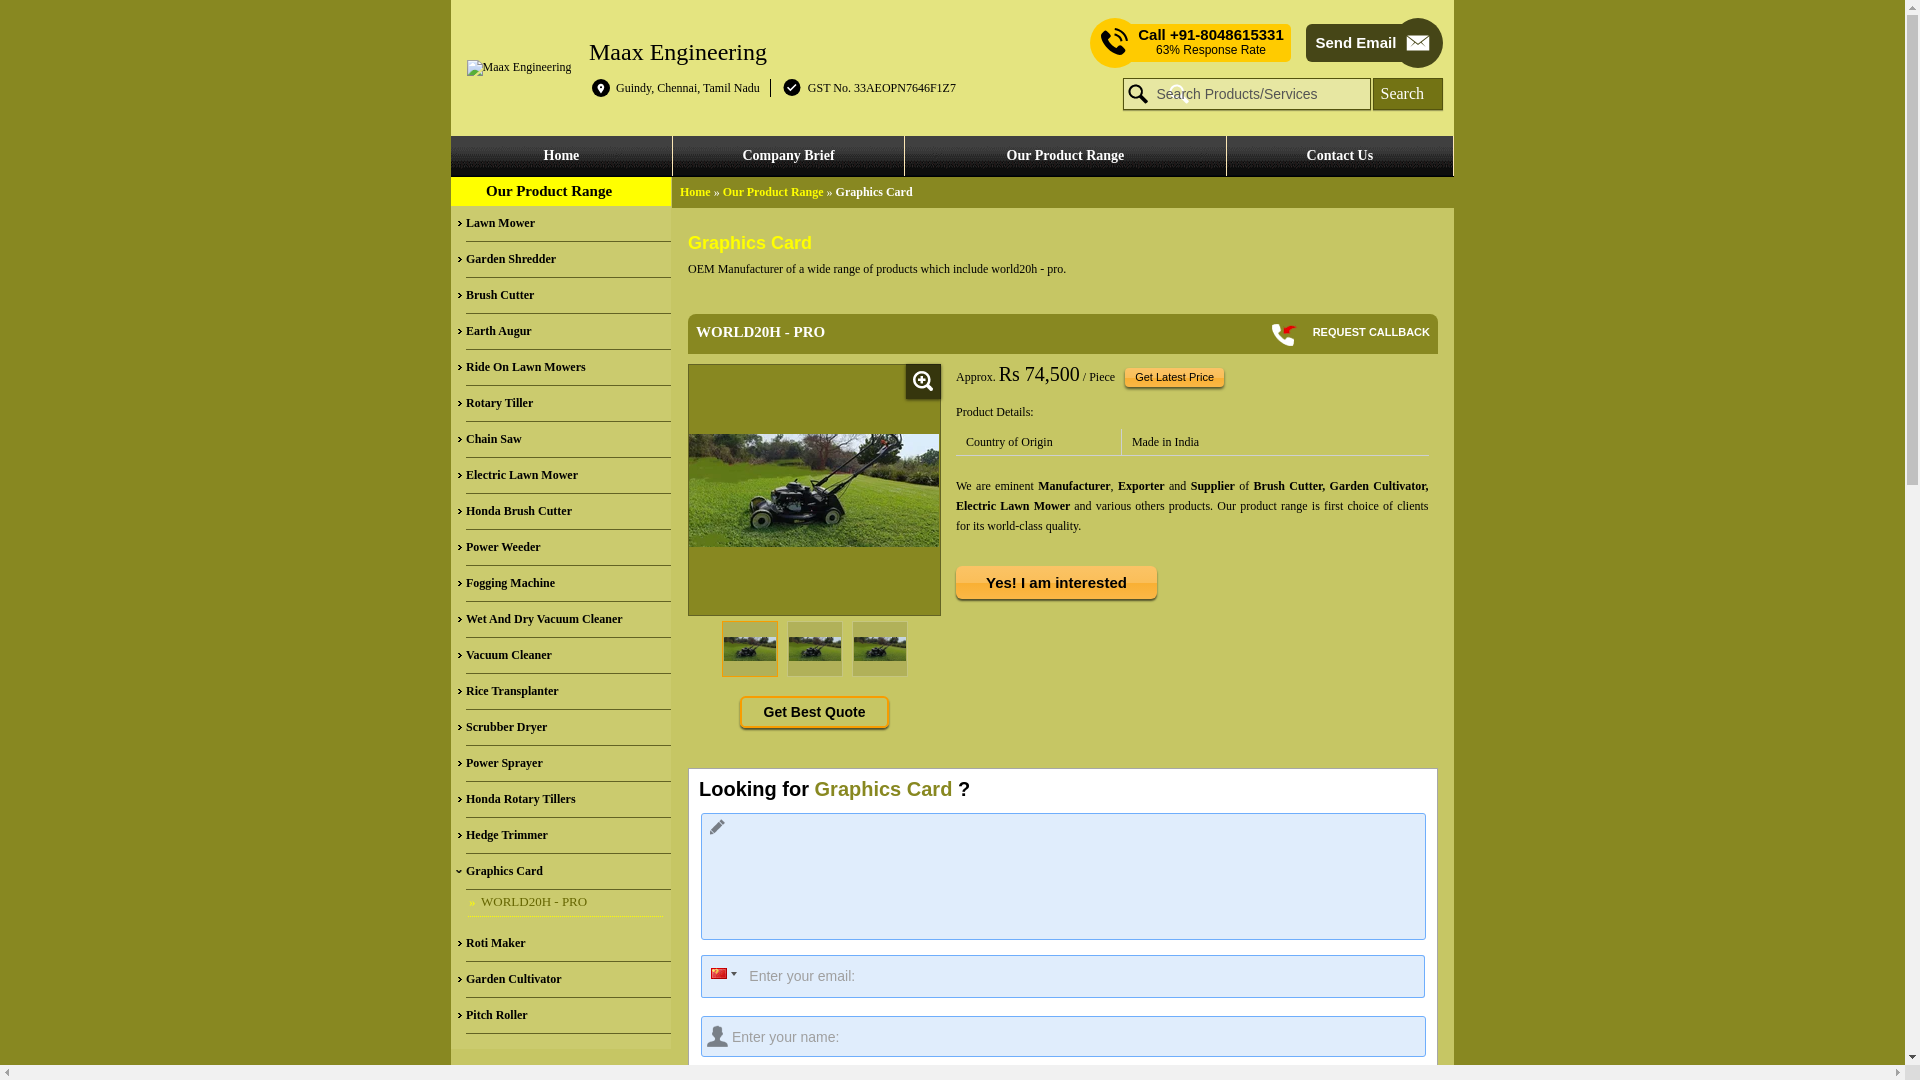  Describe the element at coordinates (568, 404) in the screenshot. I see `Rotary Tiller` at that location.